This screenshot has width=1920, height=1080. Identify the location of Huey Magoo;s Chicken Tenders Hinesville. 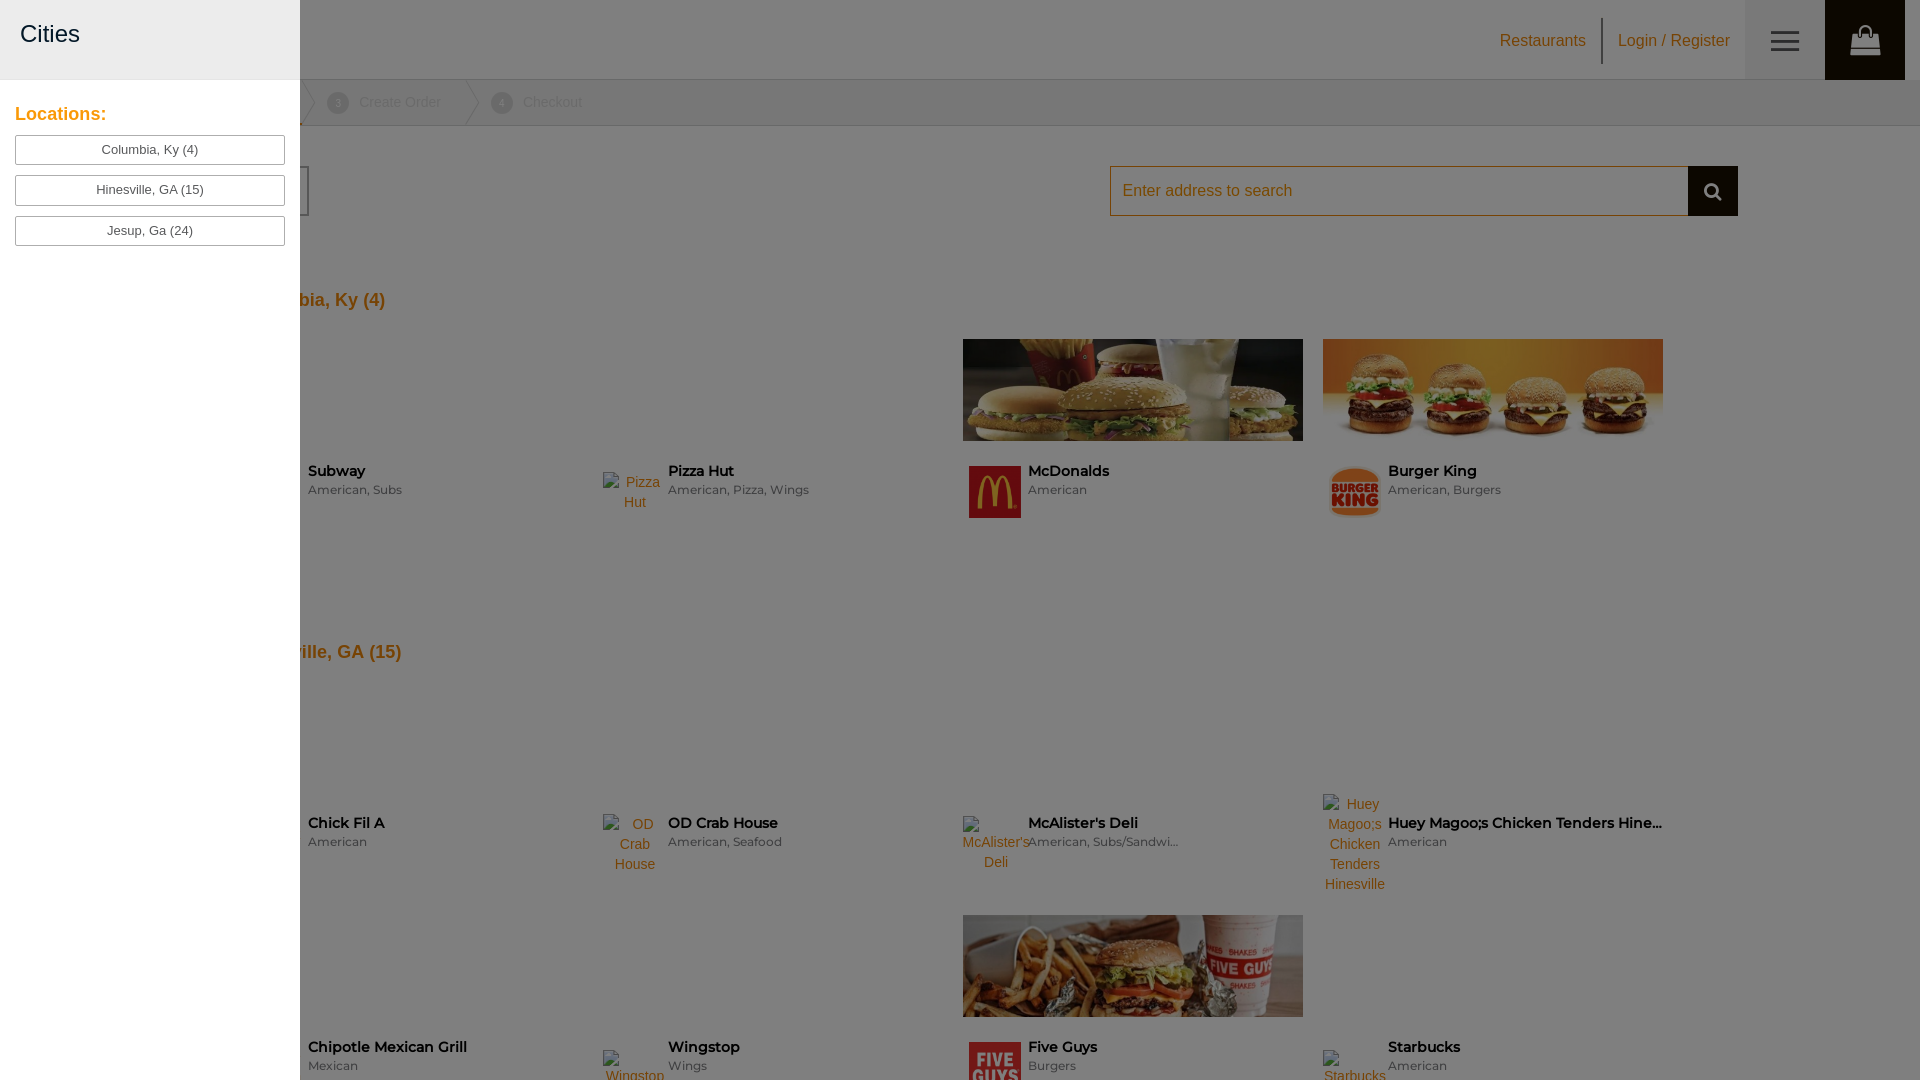
(1354, 844).